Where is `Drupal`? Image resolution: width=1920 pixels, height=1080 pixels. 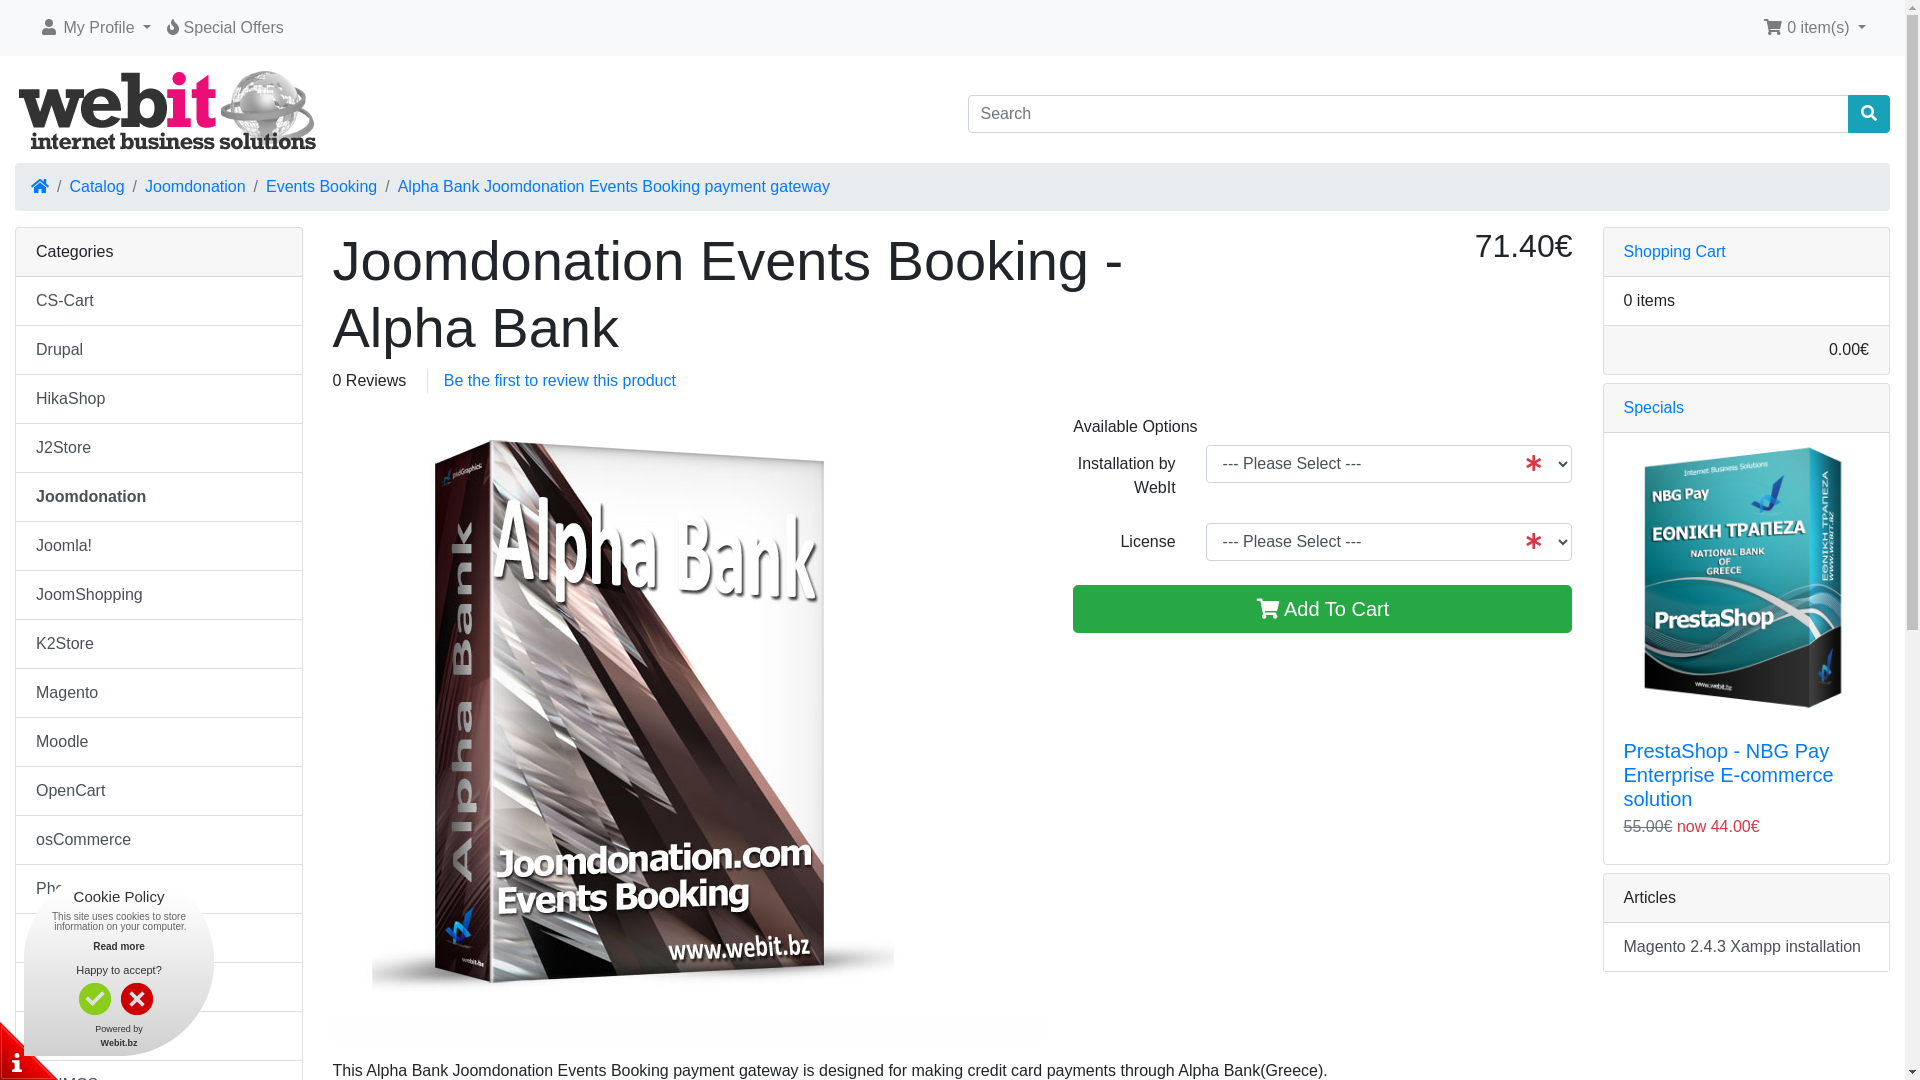 Drupal is located at coordinates (159, 350).